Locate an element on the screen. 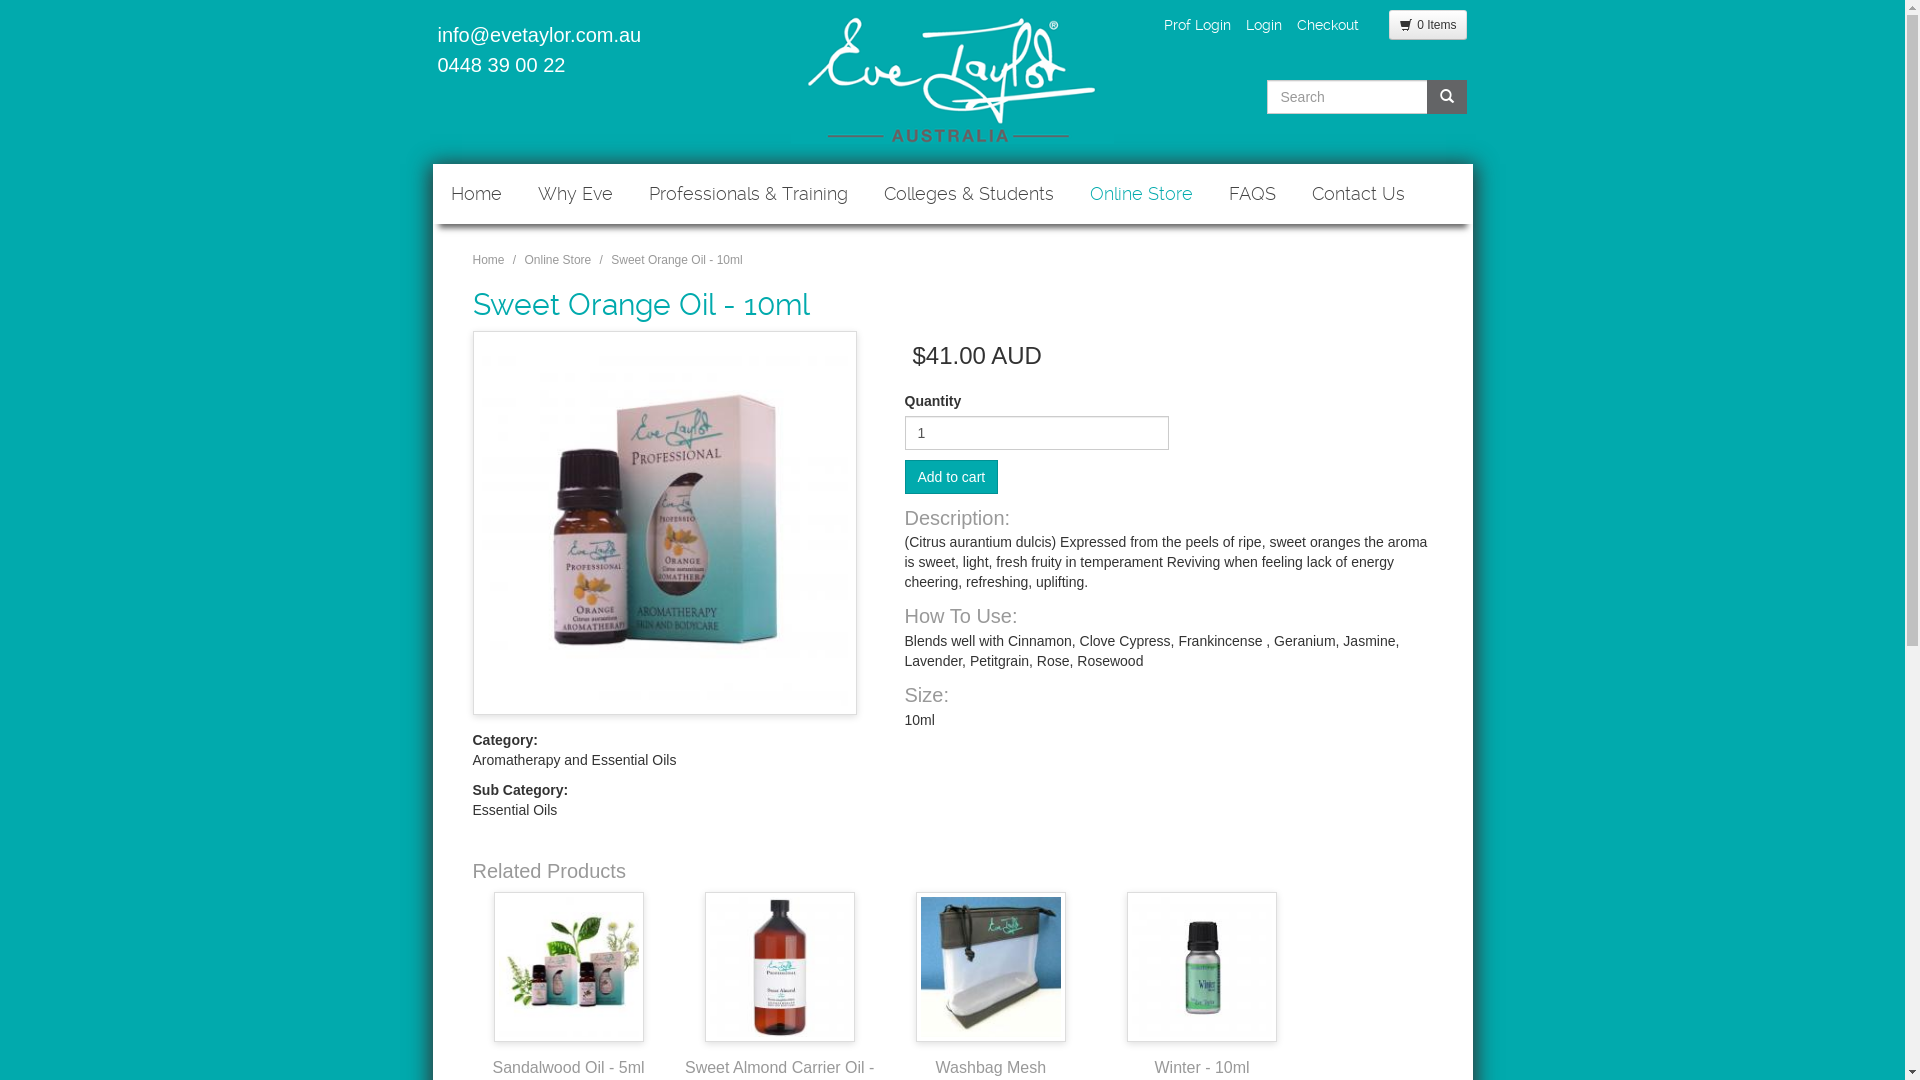 The image size is (1920, 1080). Online Store is located at coordinates (558, 260).